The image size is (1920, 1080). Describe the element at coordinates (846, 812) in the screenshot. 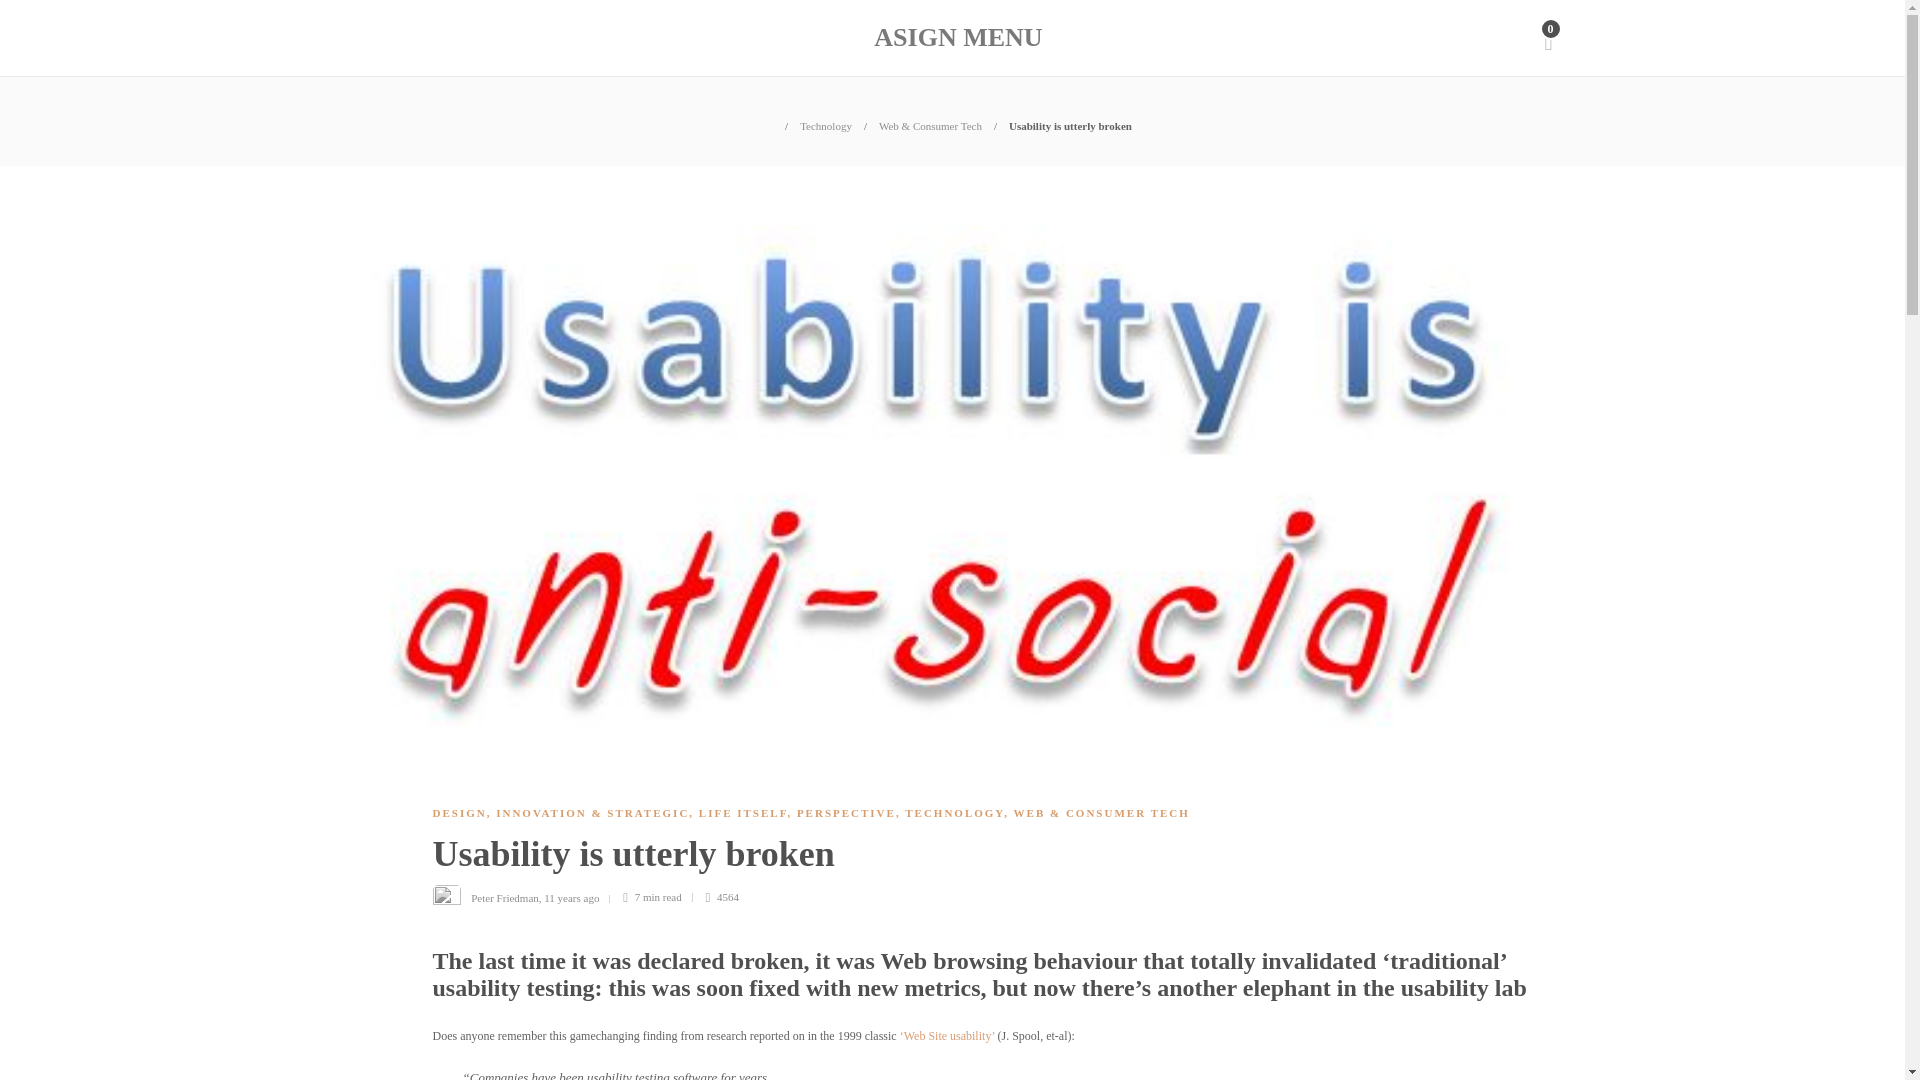

I see `PERSPECTIVE` at that location.